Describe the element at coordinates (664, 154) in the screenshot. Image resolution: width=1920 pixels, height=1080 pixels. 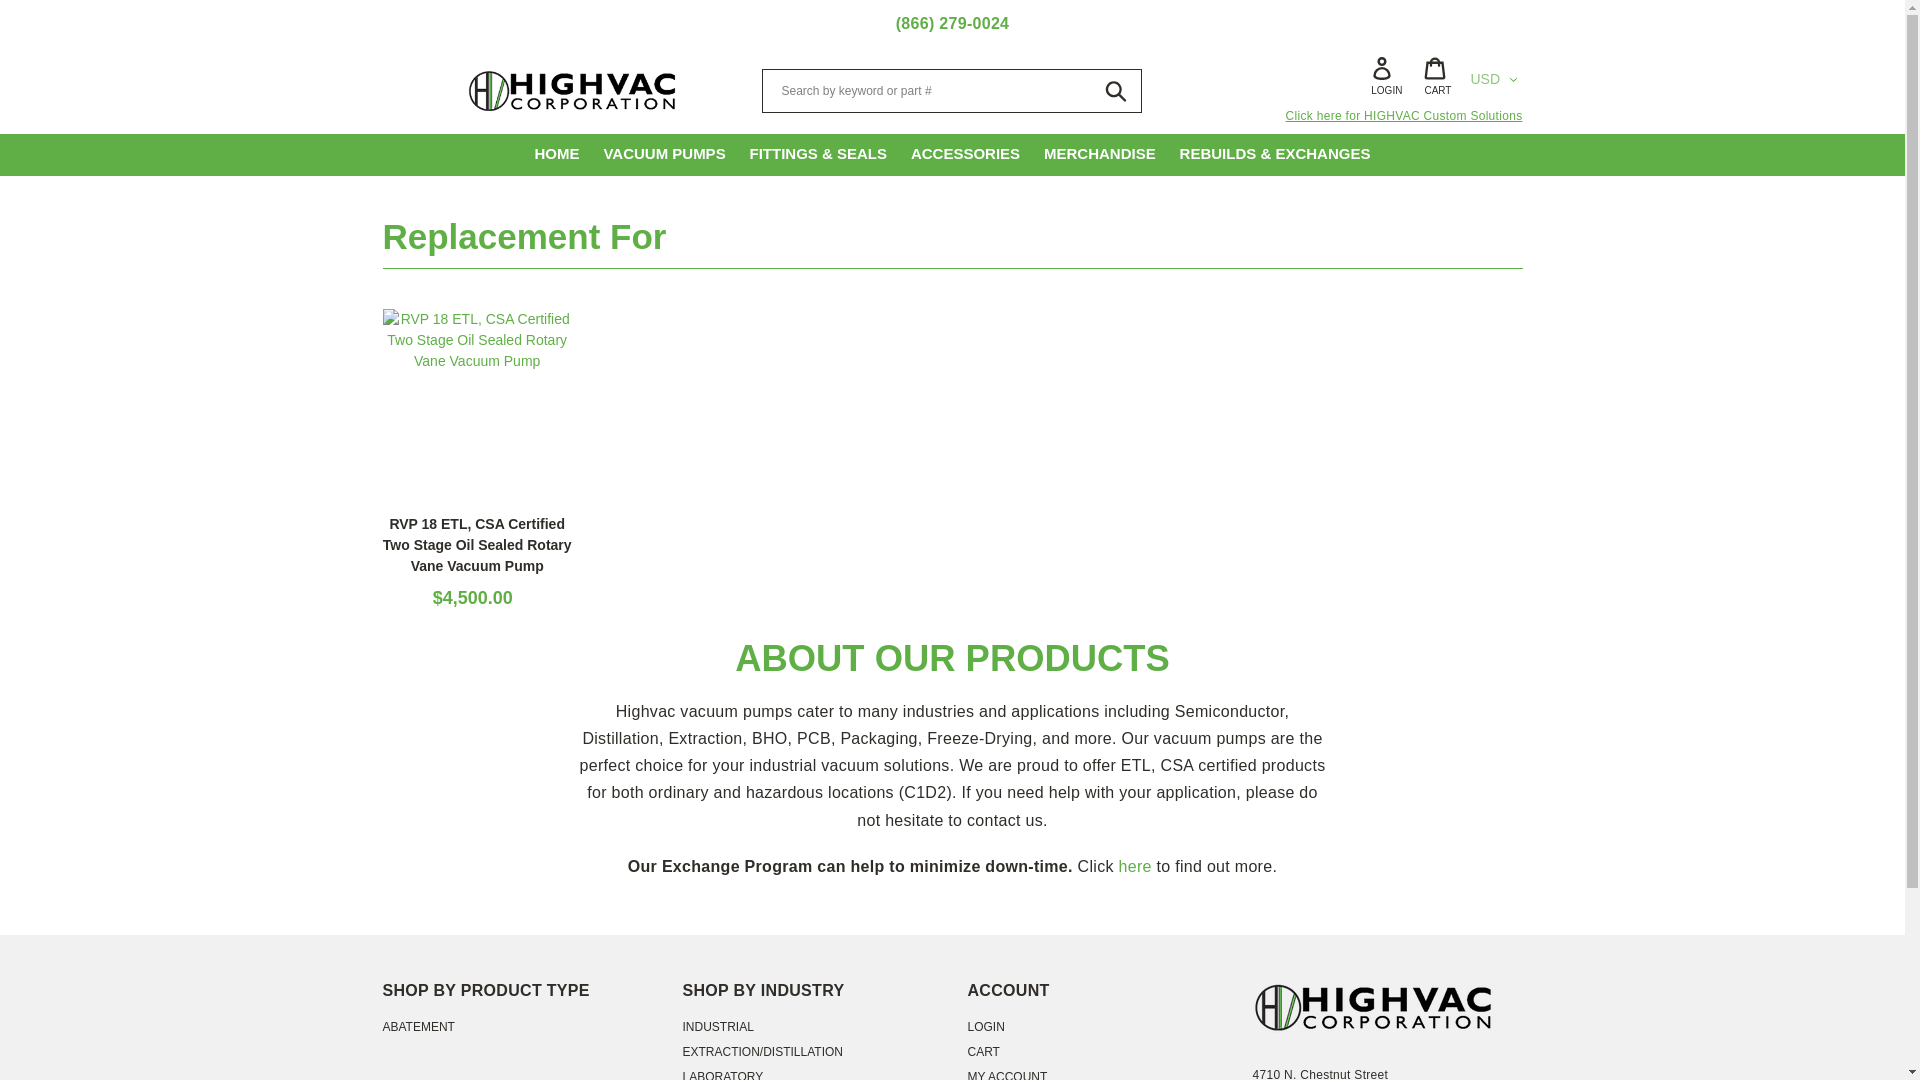
I see `VACUUM PUMPS` at that location.